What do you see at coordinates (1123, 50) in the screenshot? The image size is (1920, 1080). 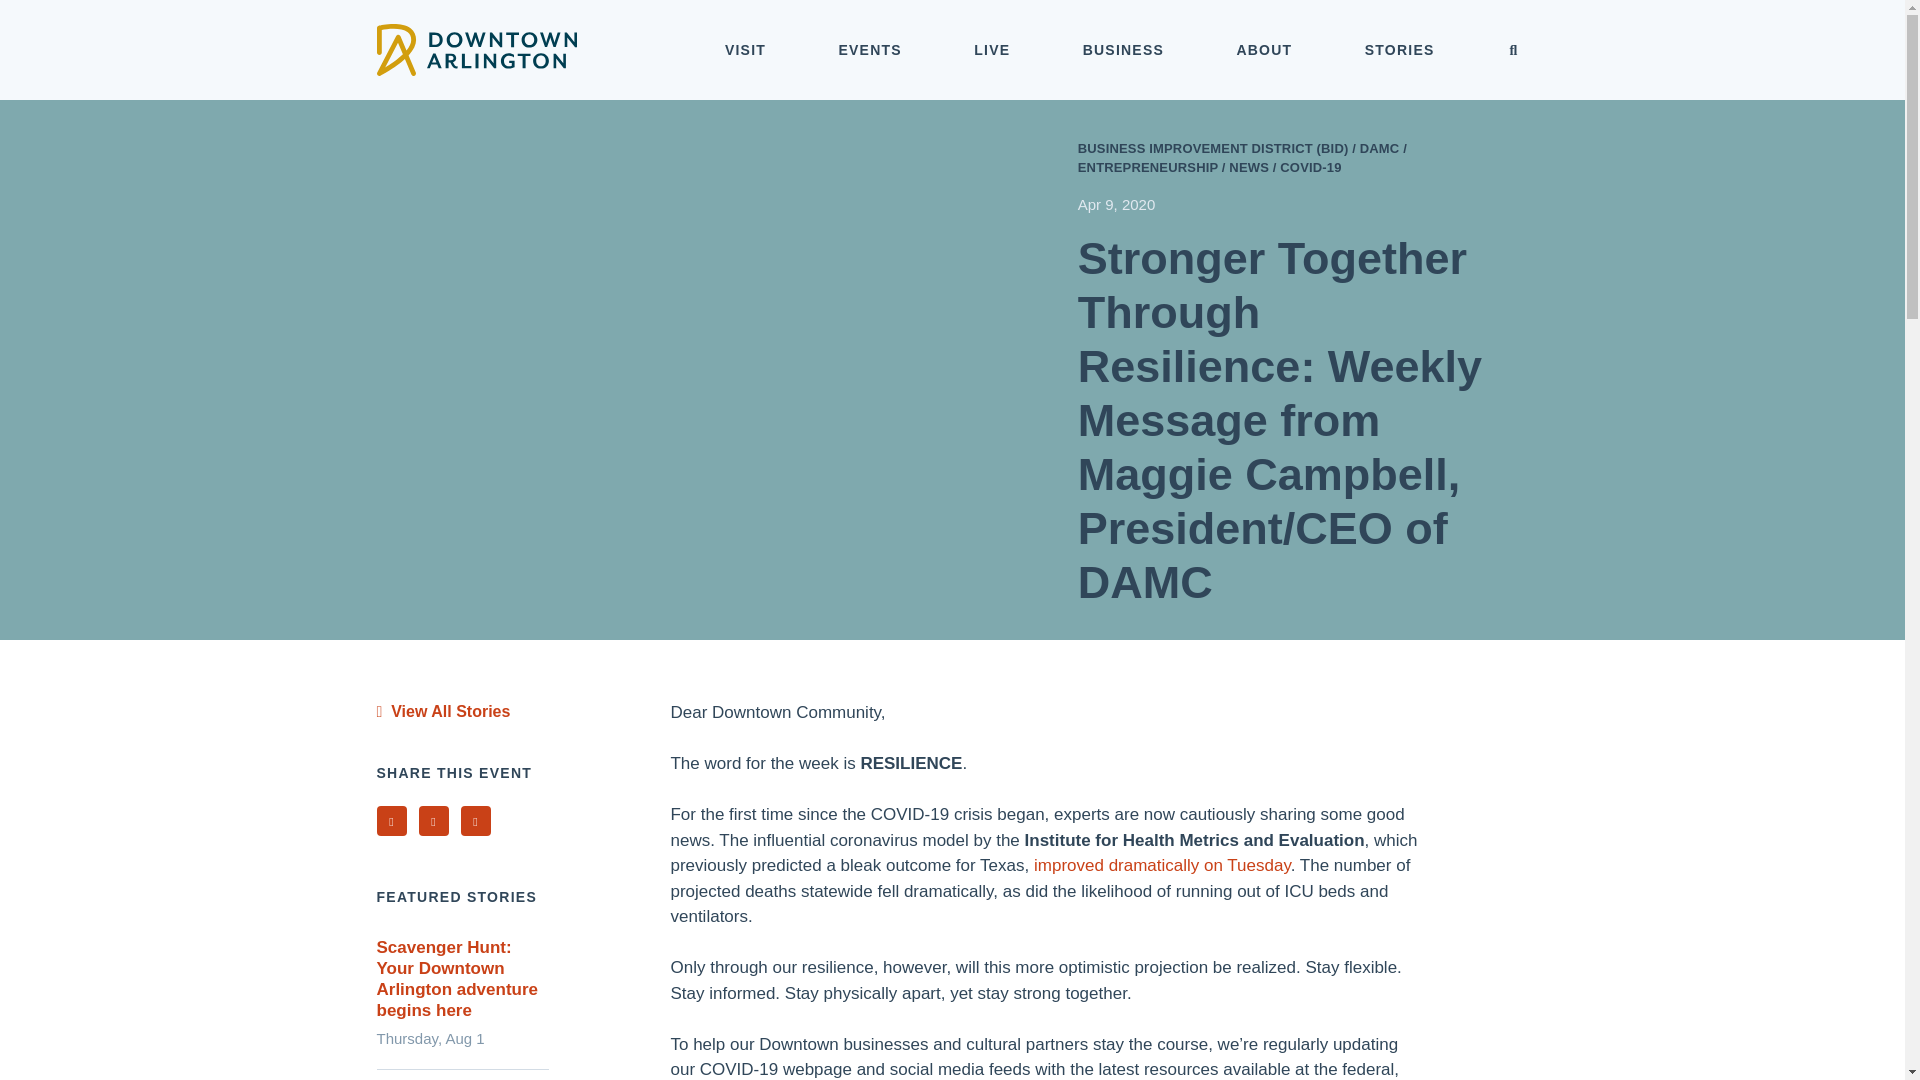 I see `BUSINESS` at bounding box center [1123, 50].